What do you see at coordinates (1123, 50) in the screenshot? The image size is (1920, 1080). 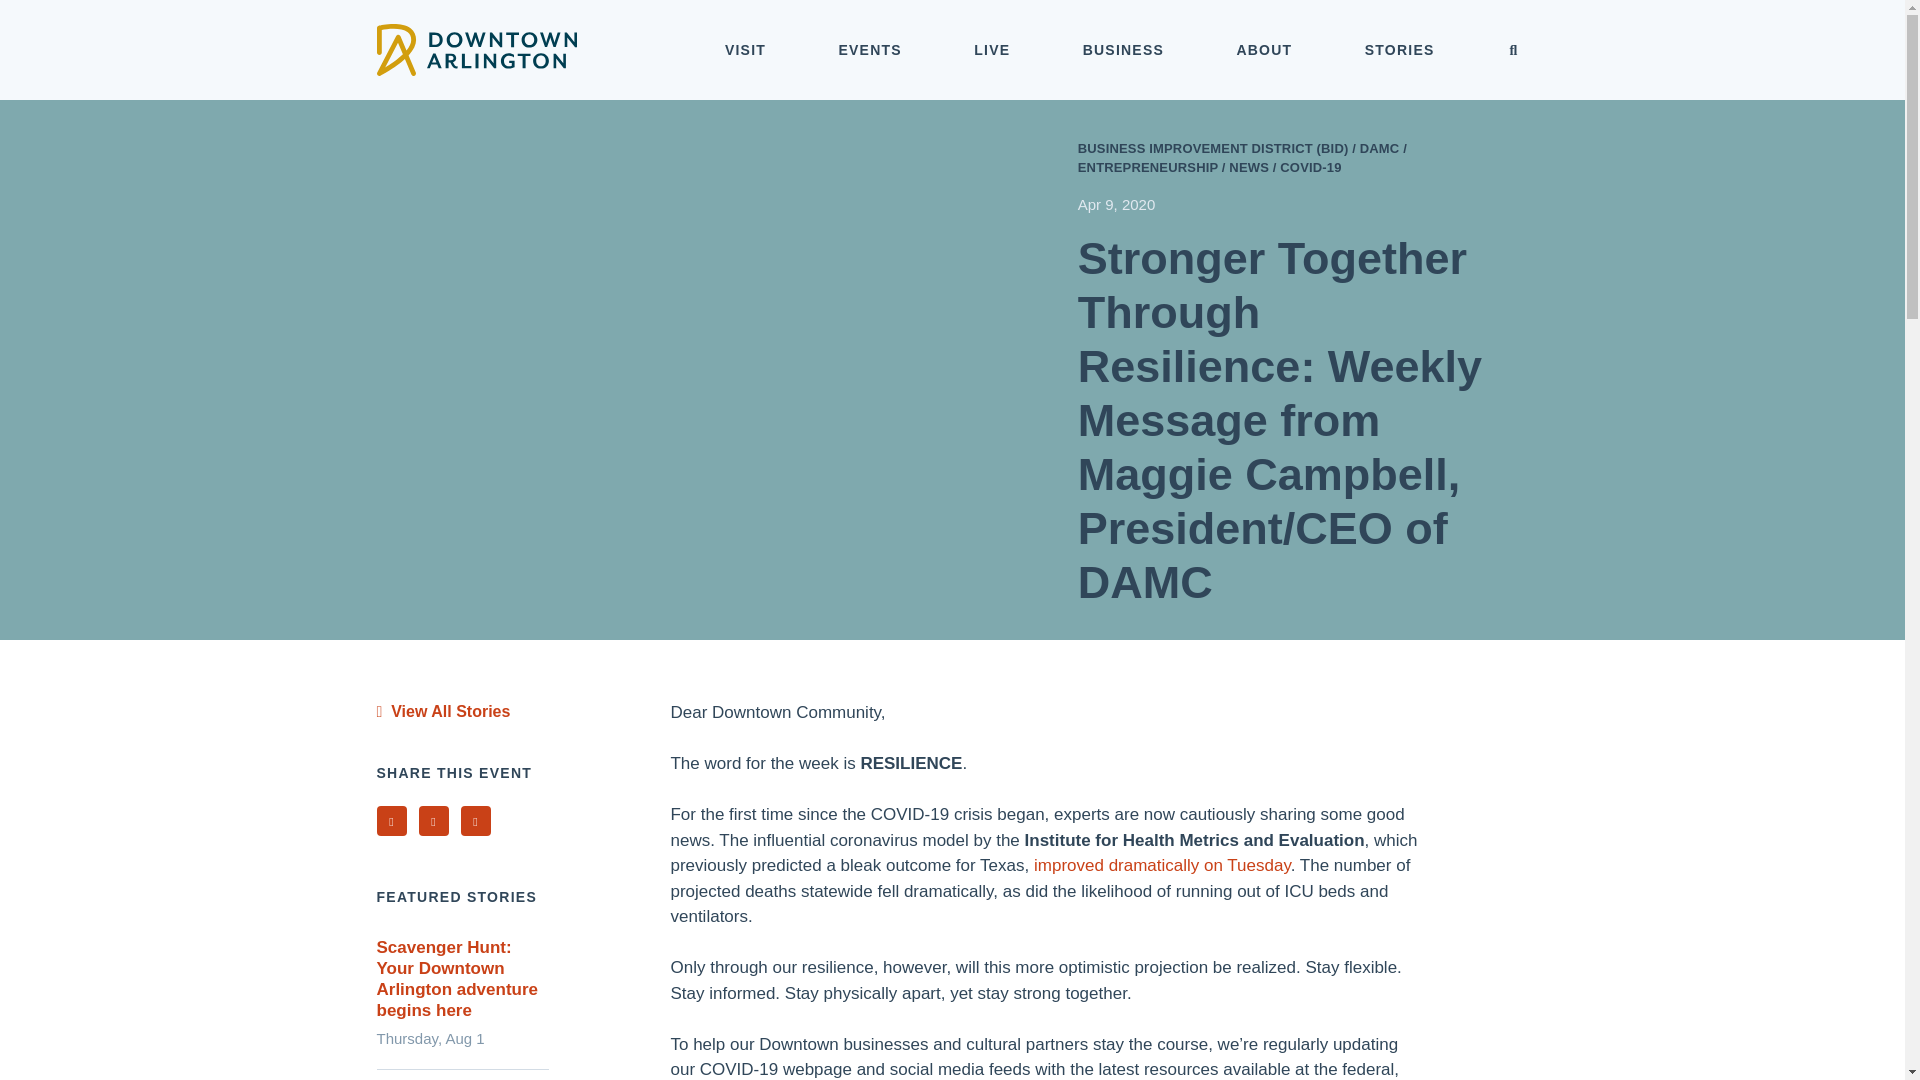 I see `BUSINESS` at bounding box center [1123, 50].